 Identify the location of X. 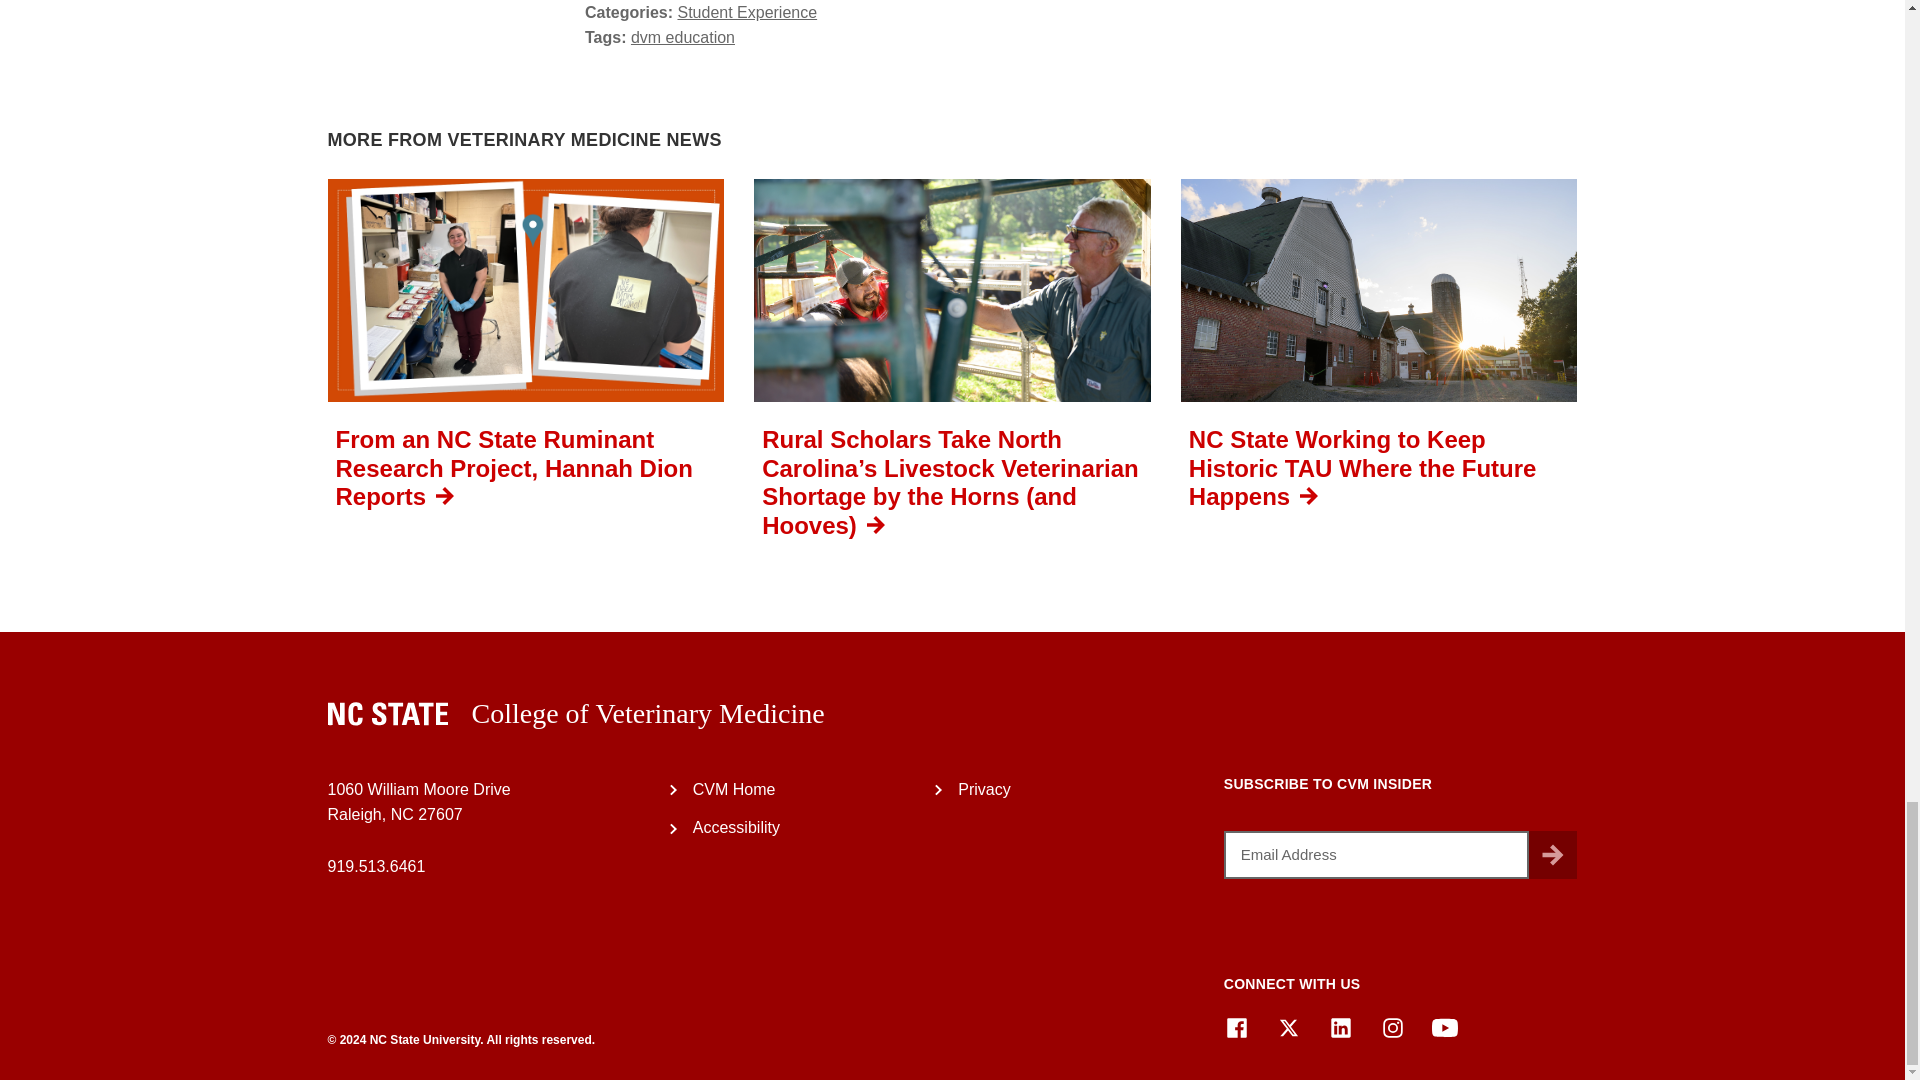
(1288, 1028).